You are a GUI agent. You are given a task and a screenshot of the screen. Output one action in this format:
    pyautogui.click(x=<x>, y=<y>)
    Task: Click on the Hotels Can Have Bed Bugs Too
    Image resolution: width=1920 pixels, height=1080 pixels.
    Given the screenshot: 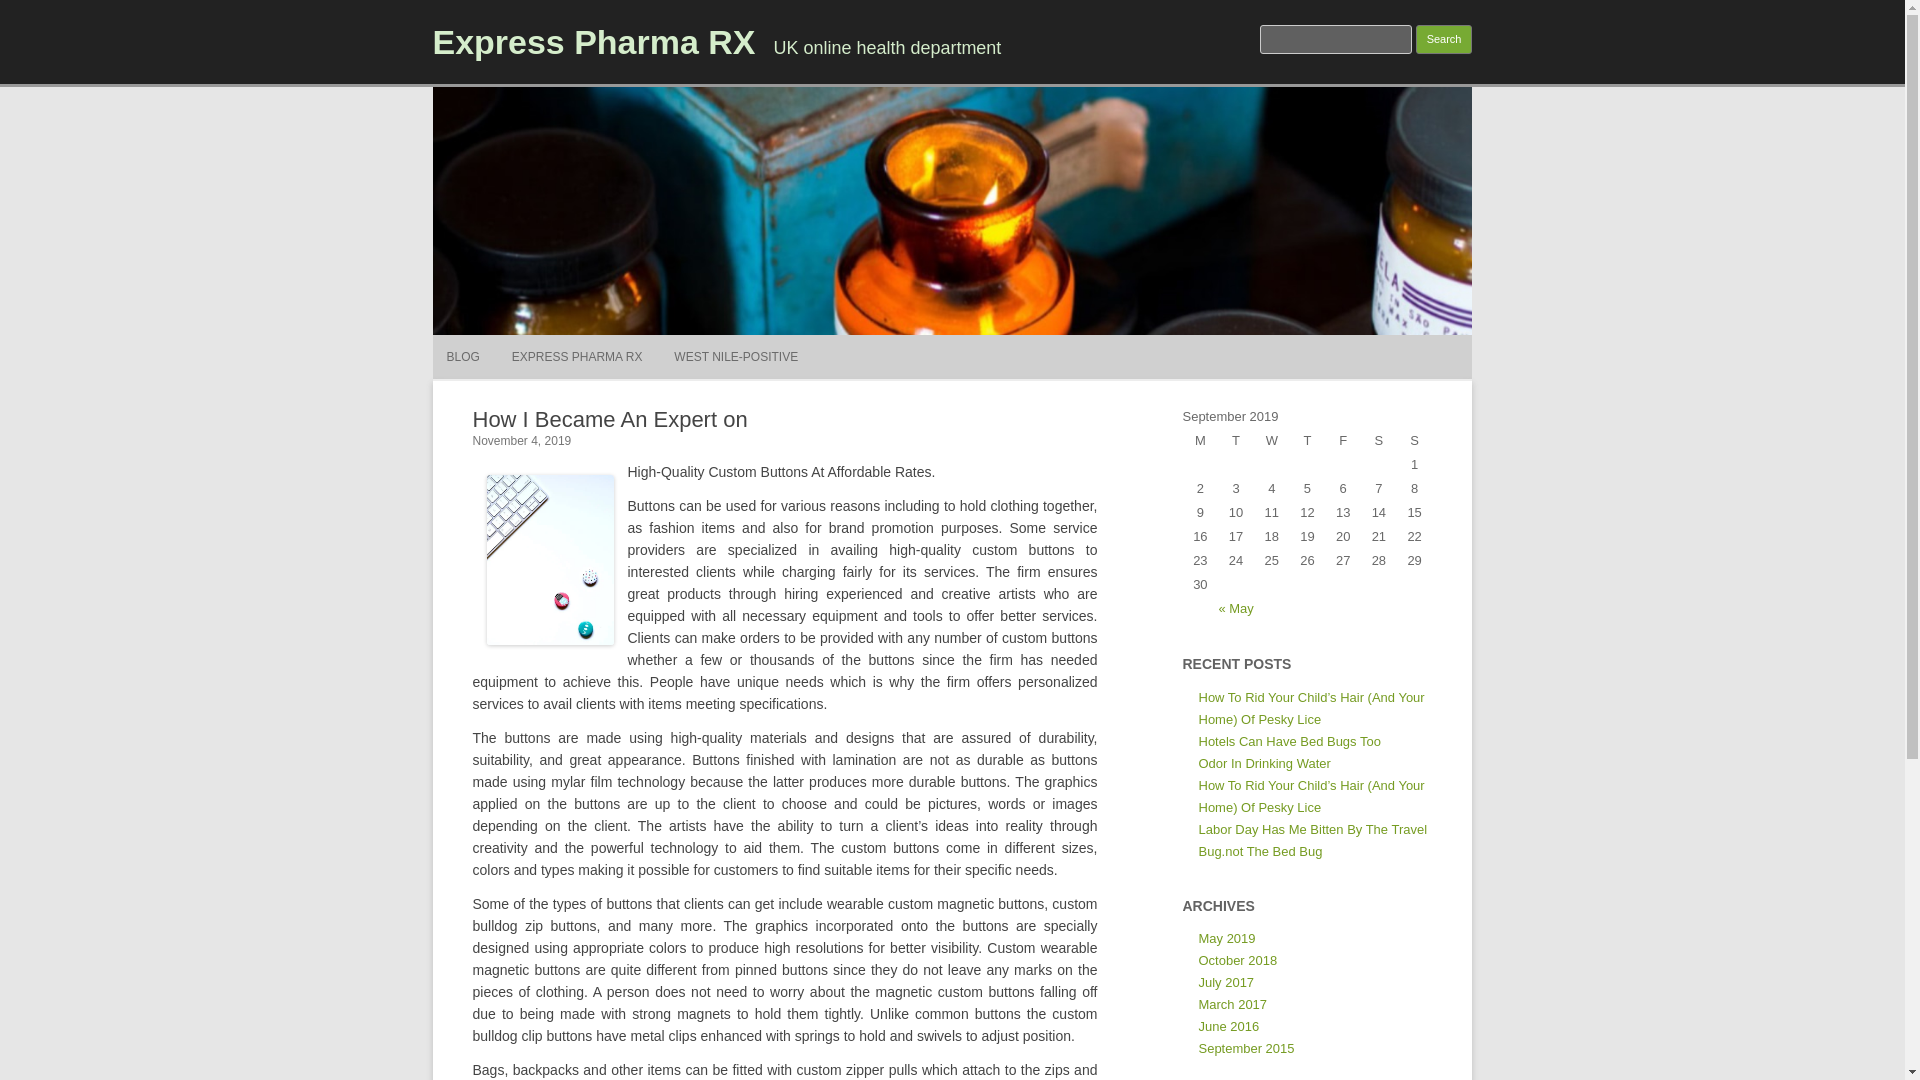 What is the action you would take?
    pyautogui.click(x=1289, y=742)
    